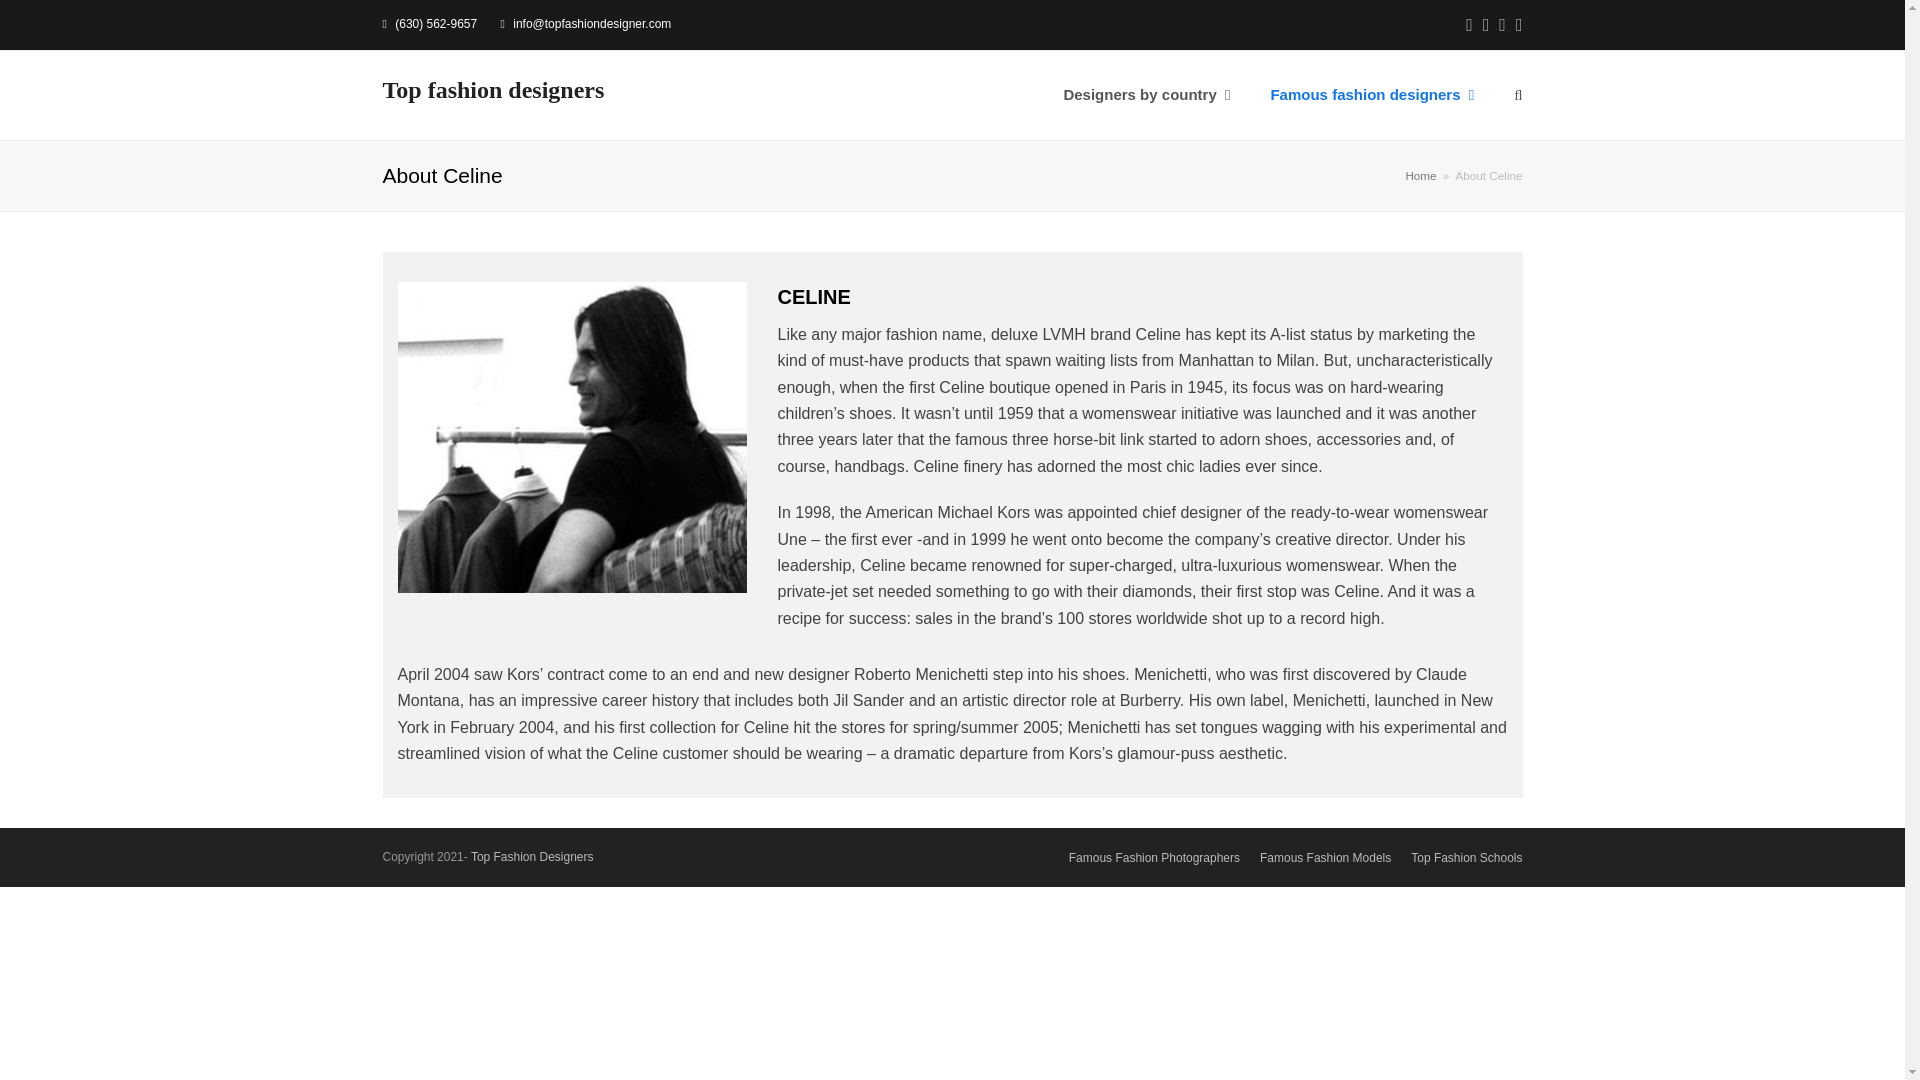 The height and width of the screenshot is (1080, 1920). I want to click on Famous fashion designers, so click(1372, 96).